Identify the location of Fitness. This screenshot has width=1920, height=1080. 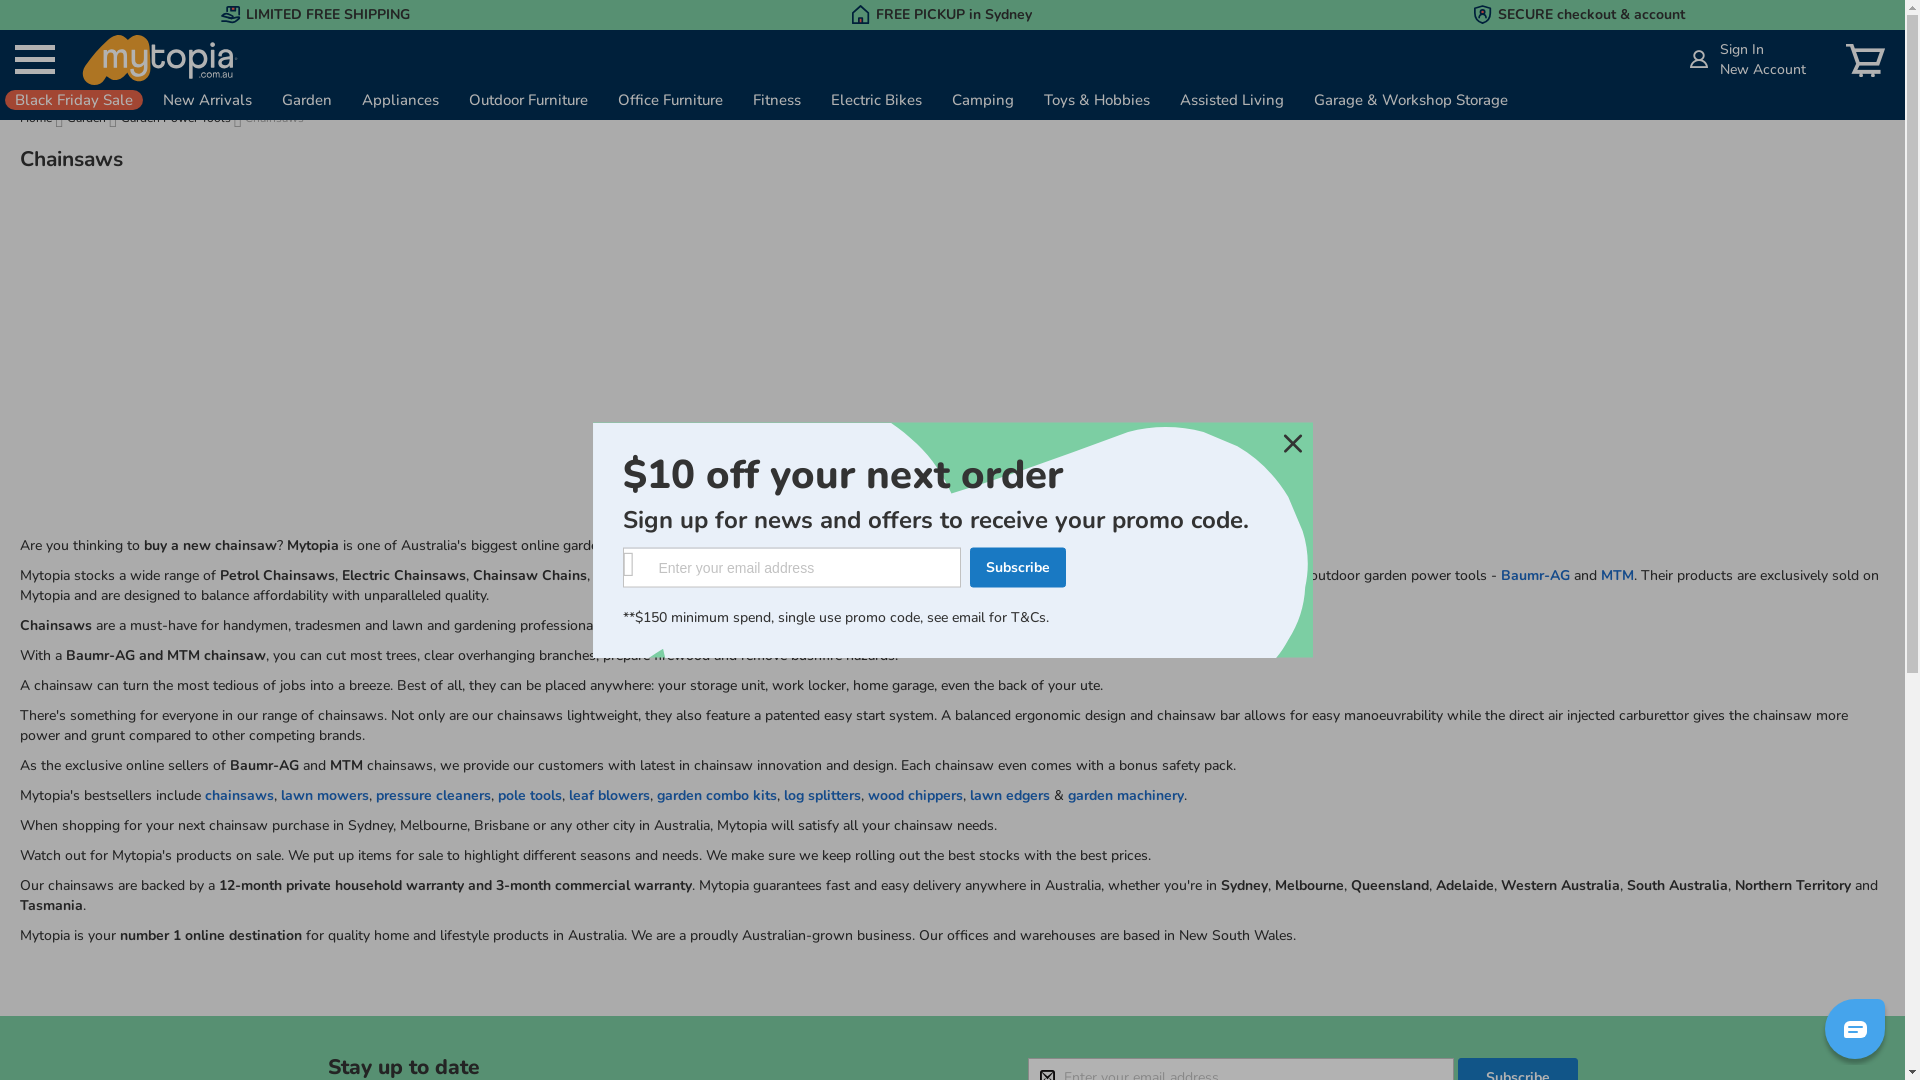
(777, 100).